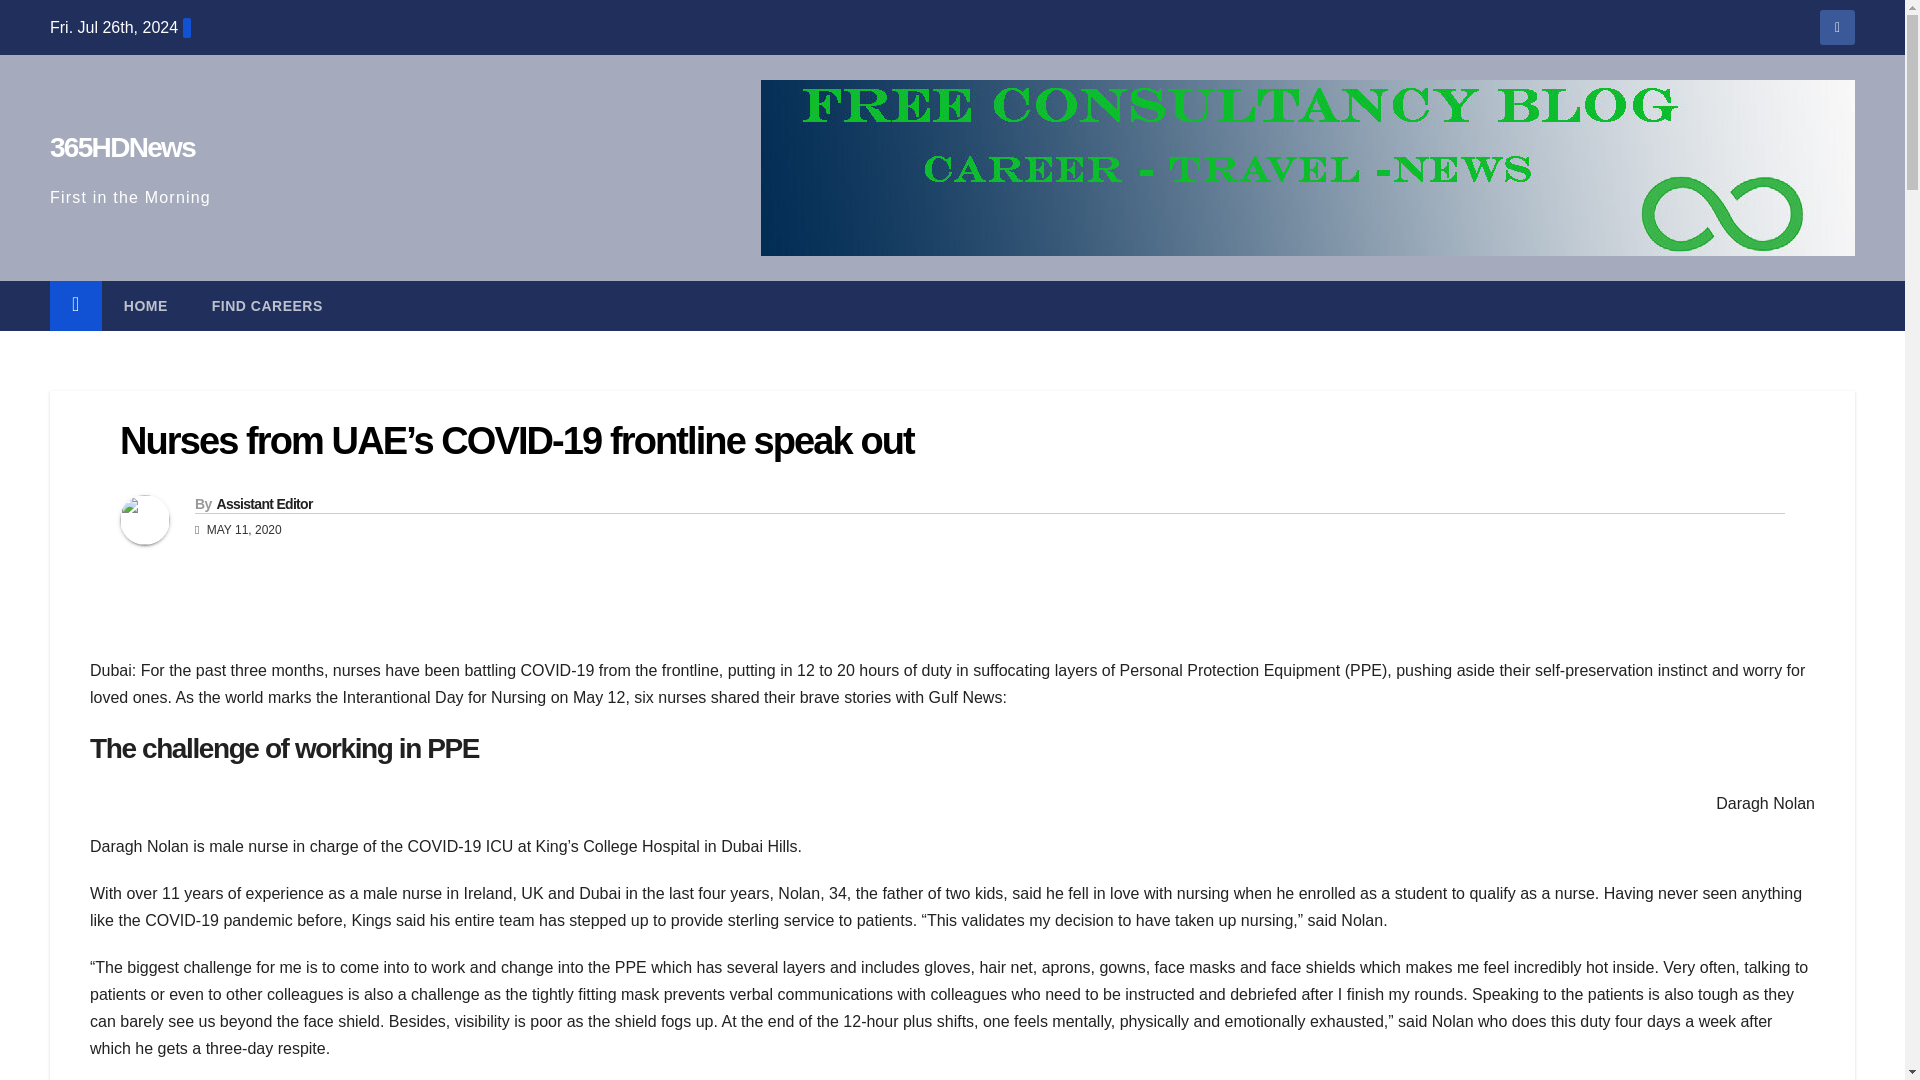 The image size is (1920, 1080). Describe the element at coordinates (268, 305) in the screenshot. I see `Find Careers` at that location.